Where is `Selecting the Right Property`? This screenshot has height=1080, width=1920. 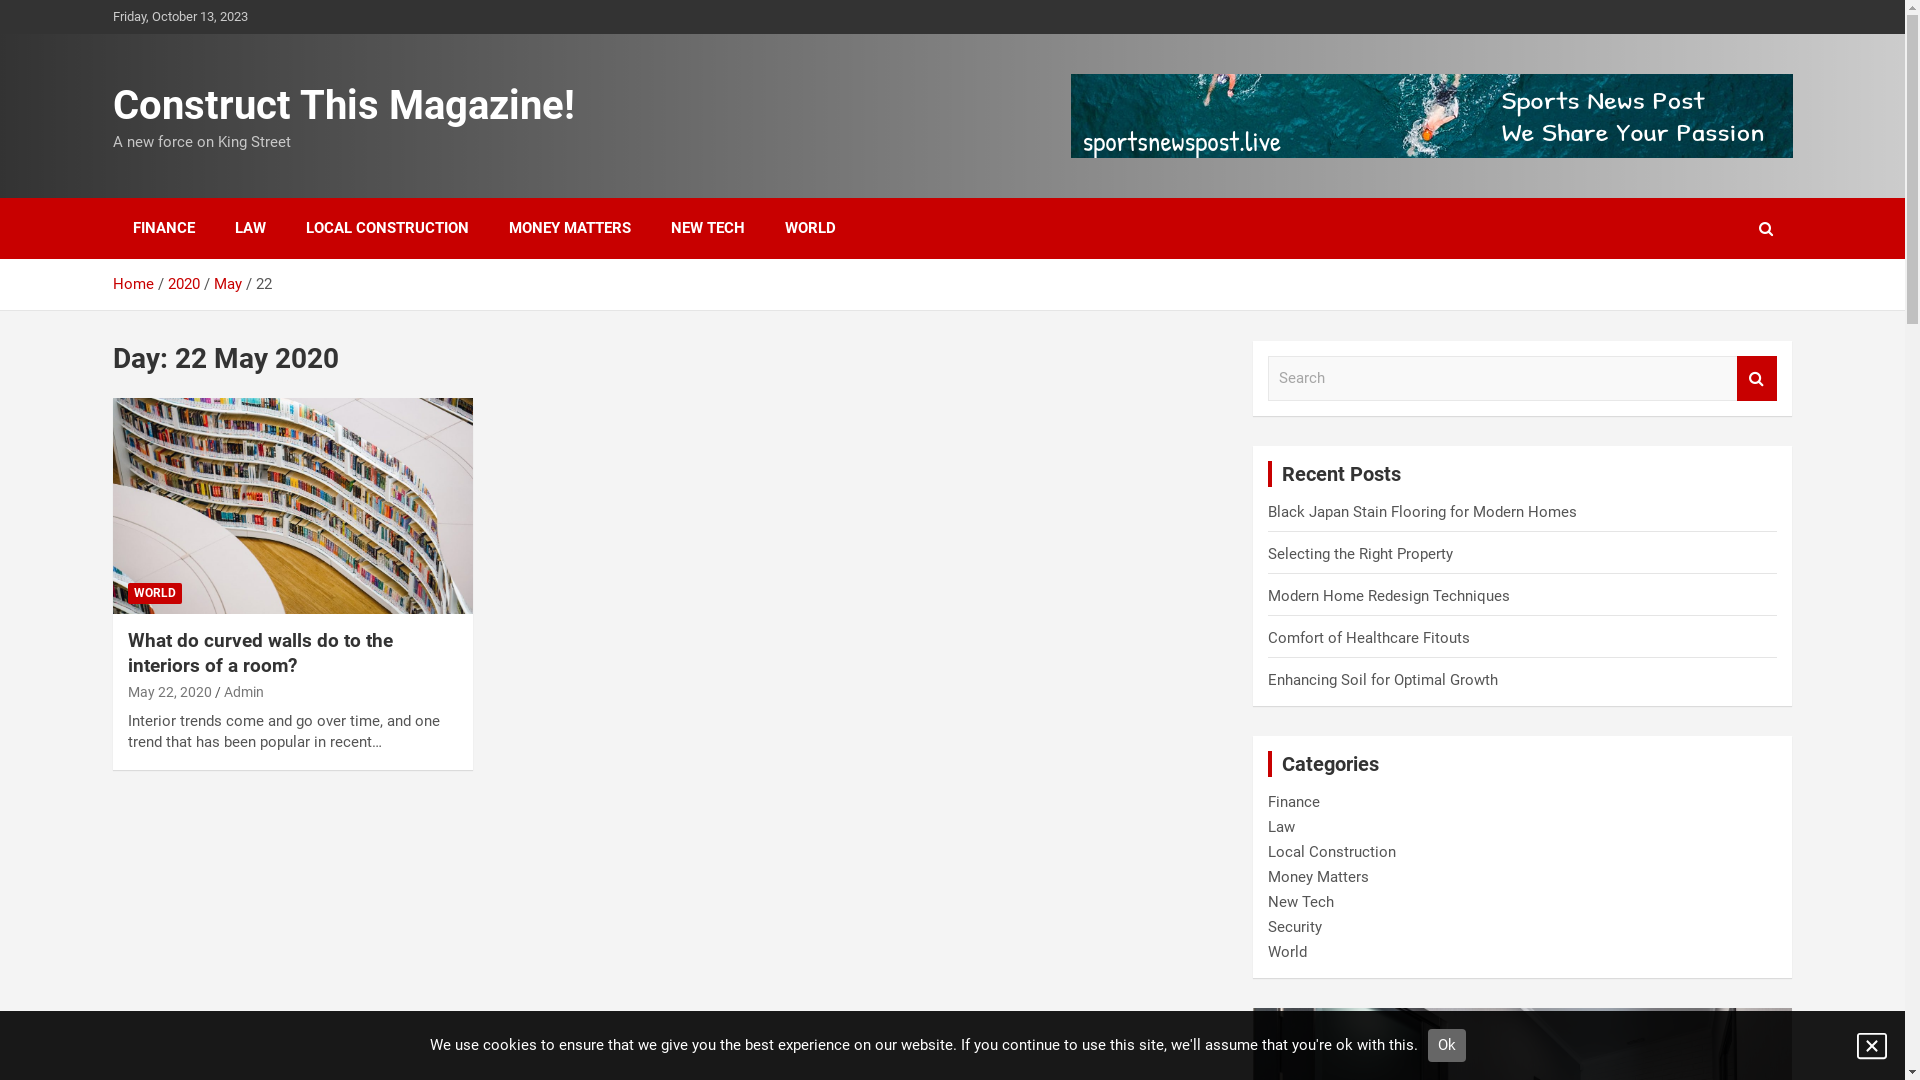 Selecting the Right Property is located at coordinates (1360, 554).